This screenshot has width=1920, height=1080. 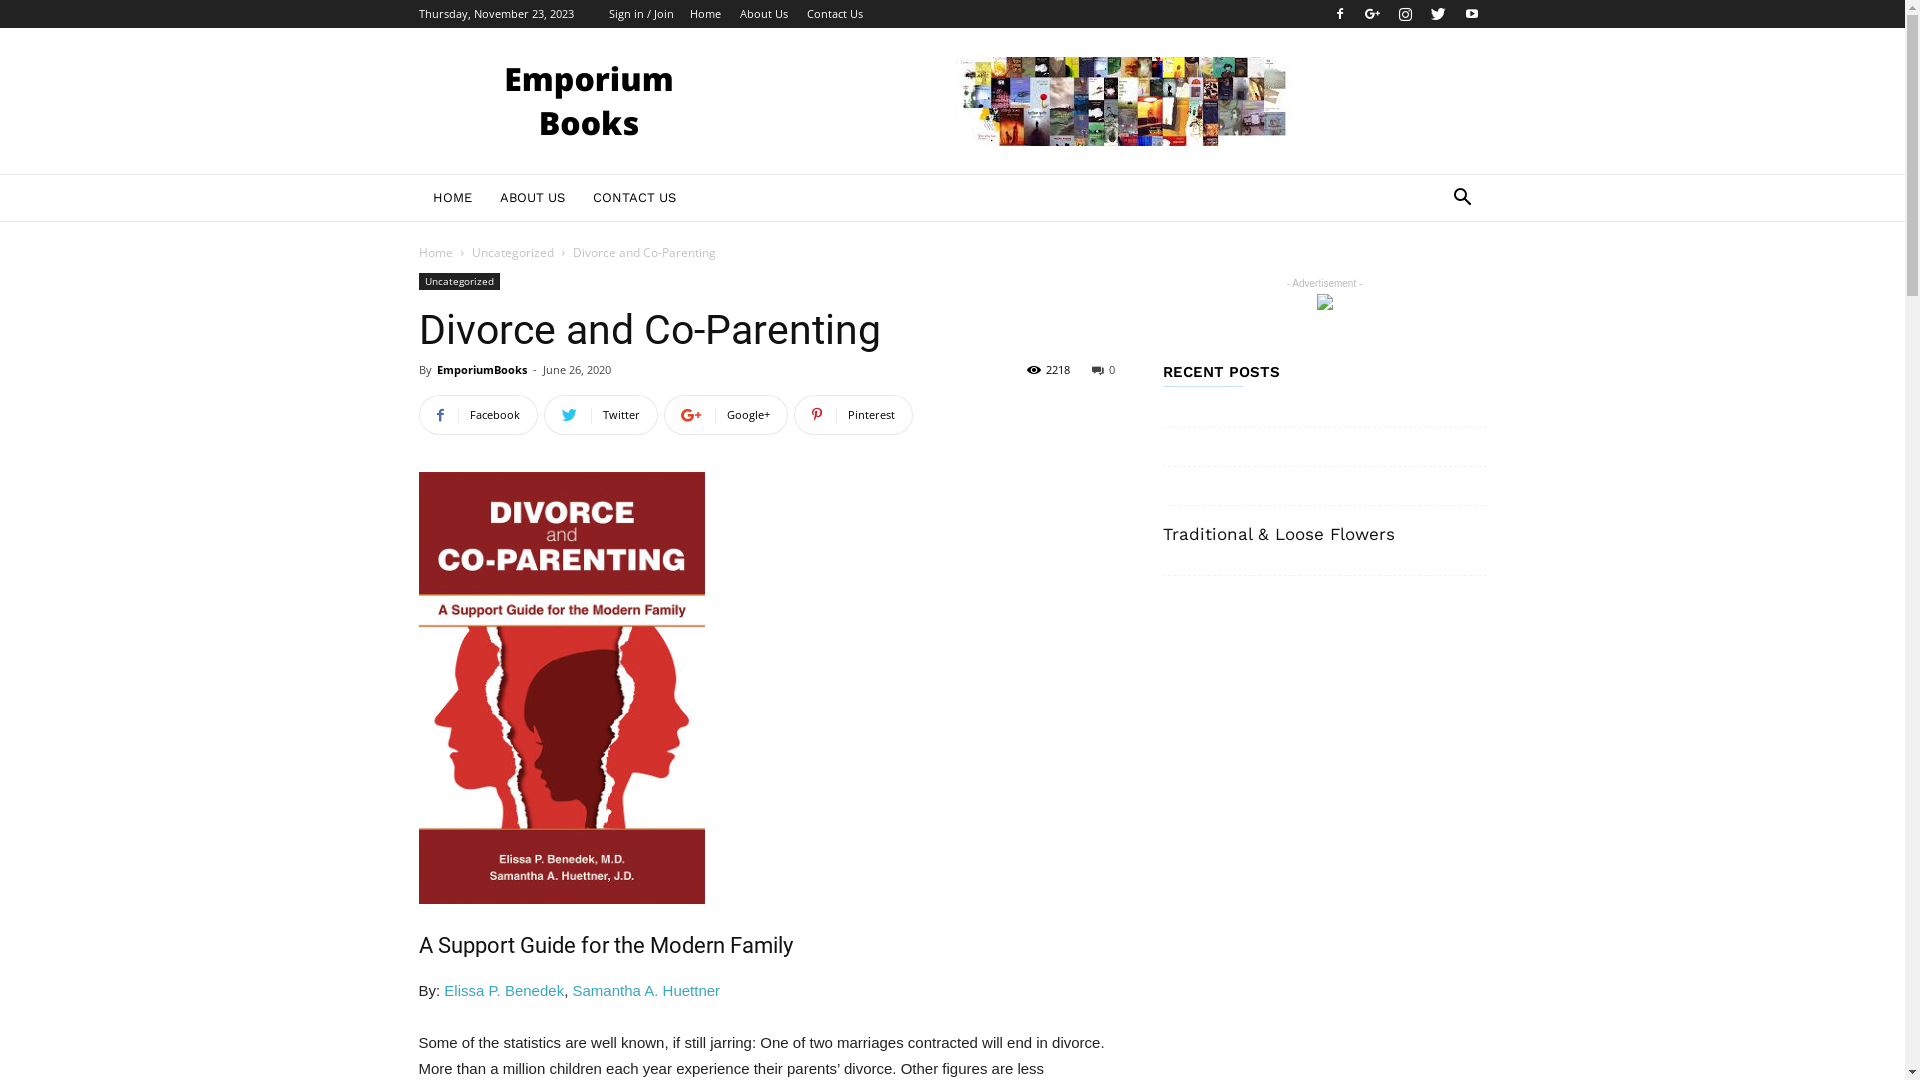 I want to click on HOME, so click(x=452, y=198).